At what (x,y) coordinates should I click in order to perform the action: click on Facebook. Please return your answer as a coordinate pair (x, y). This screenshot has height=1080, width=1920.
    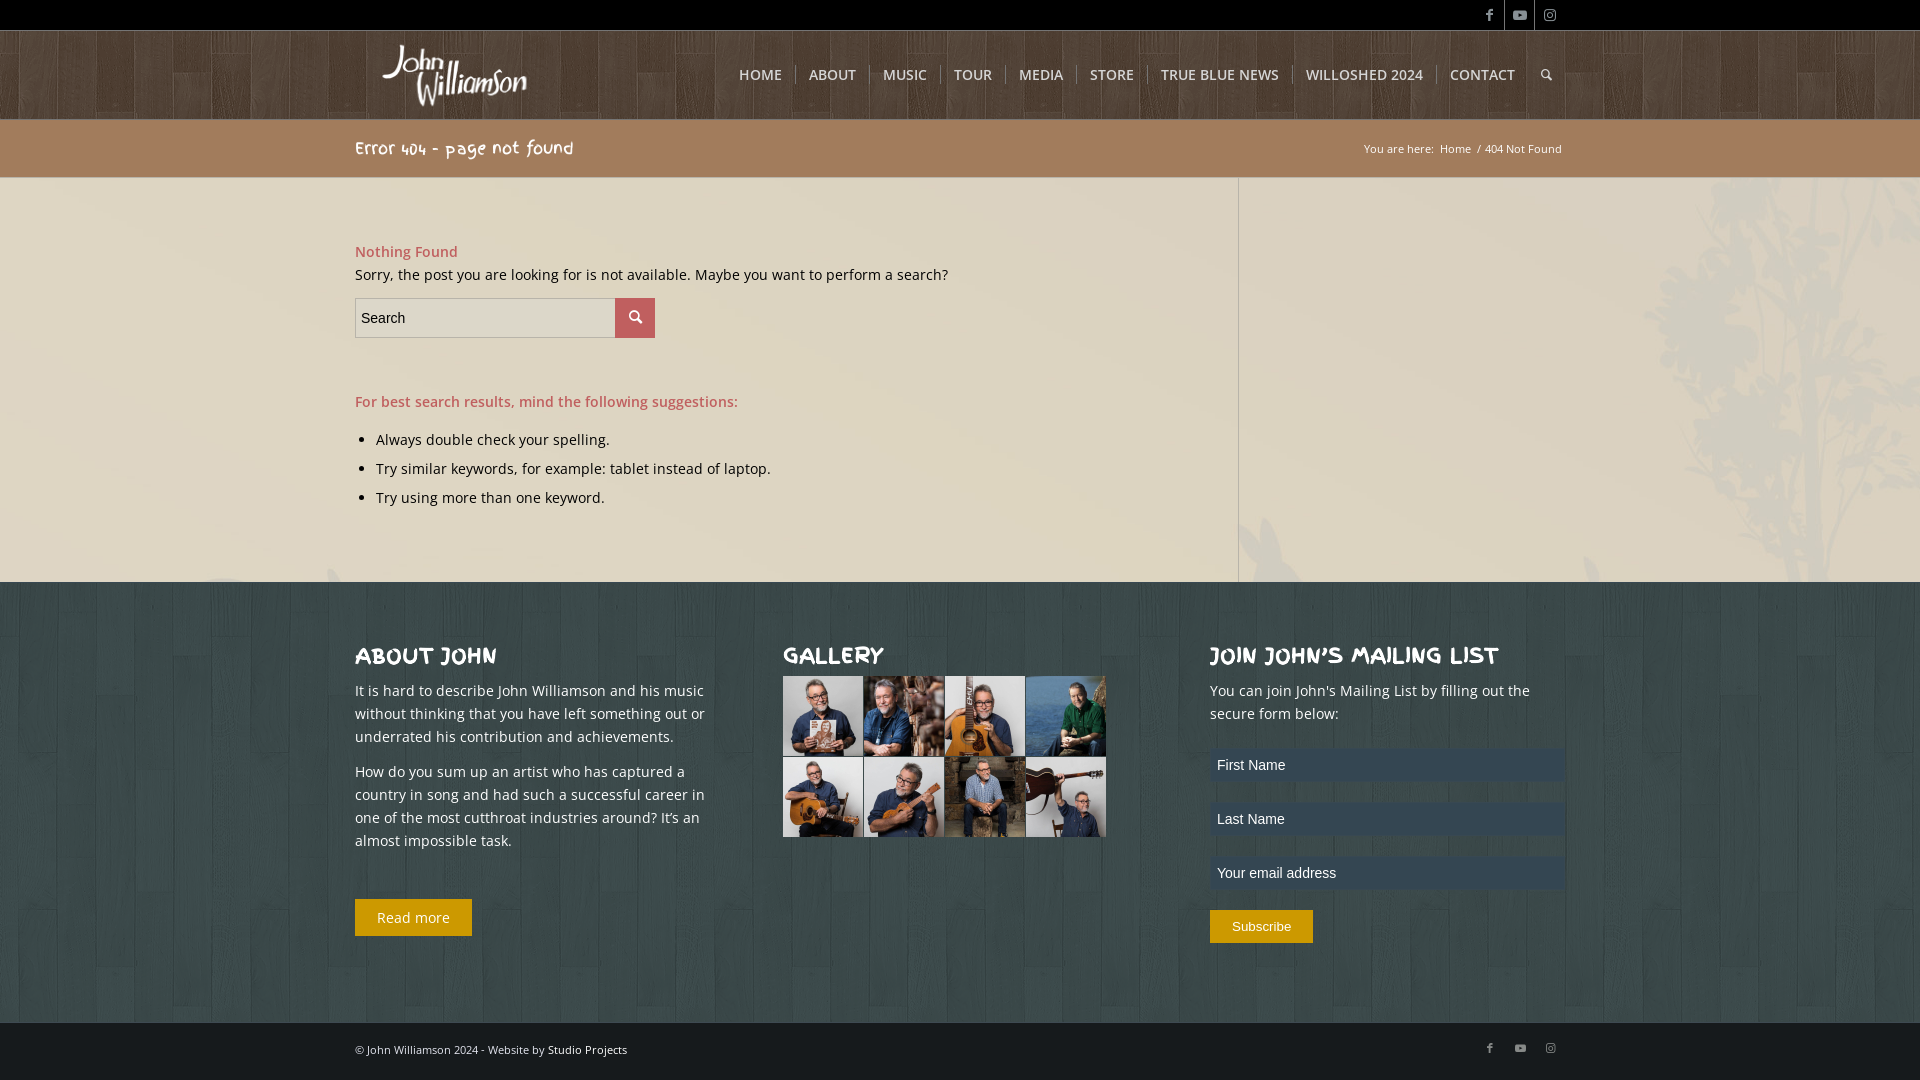
    Looking at the image, I should click on (1490, 15).